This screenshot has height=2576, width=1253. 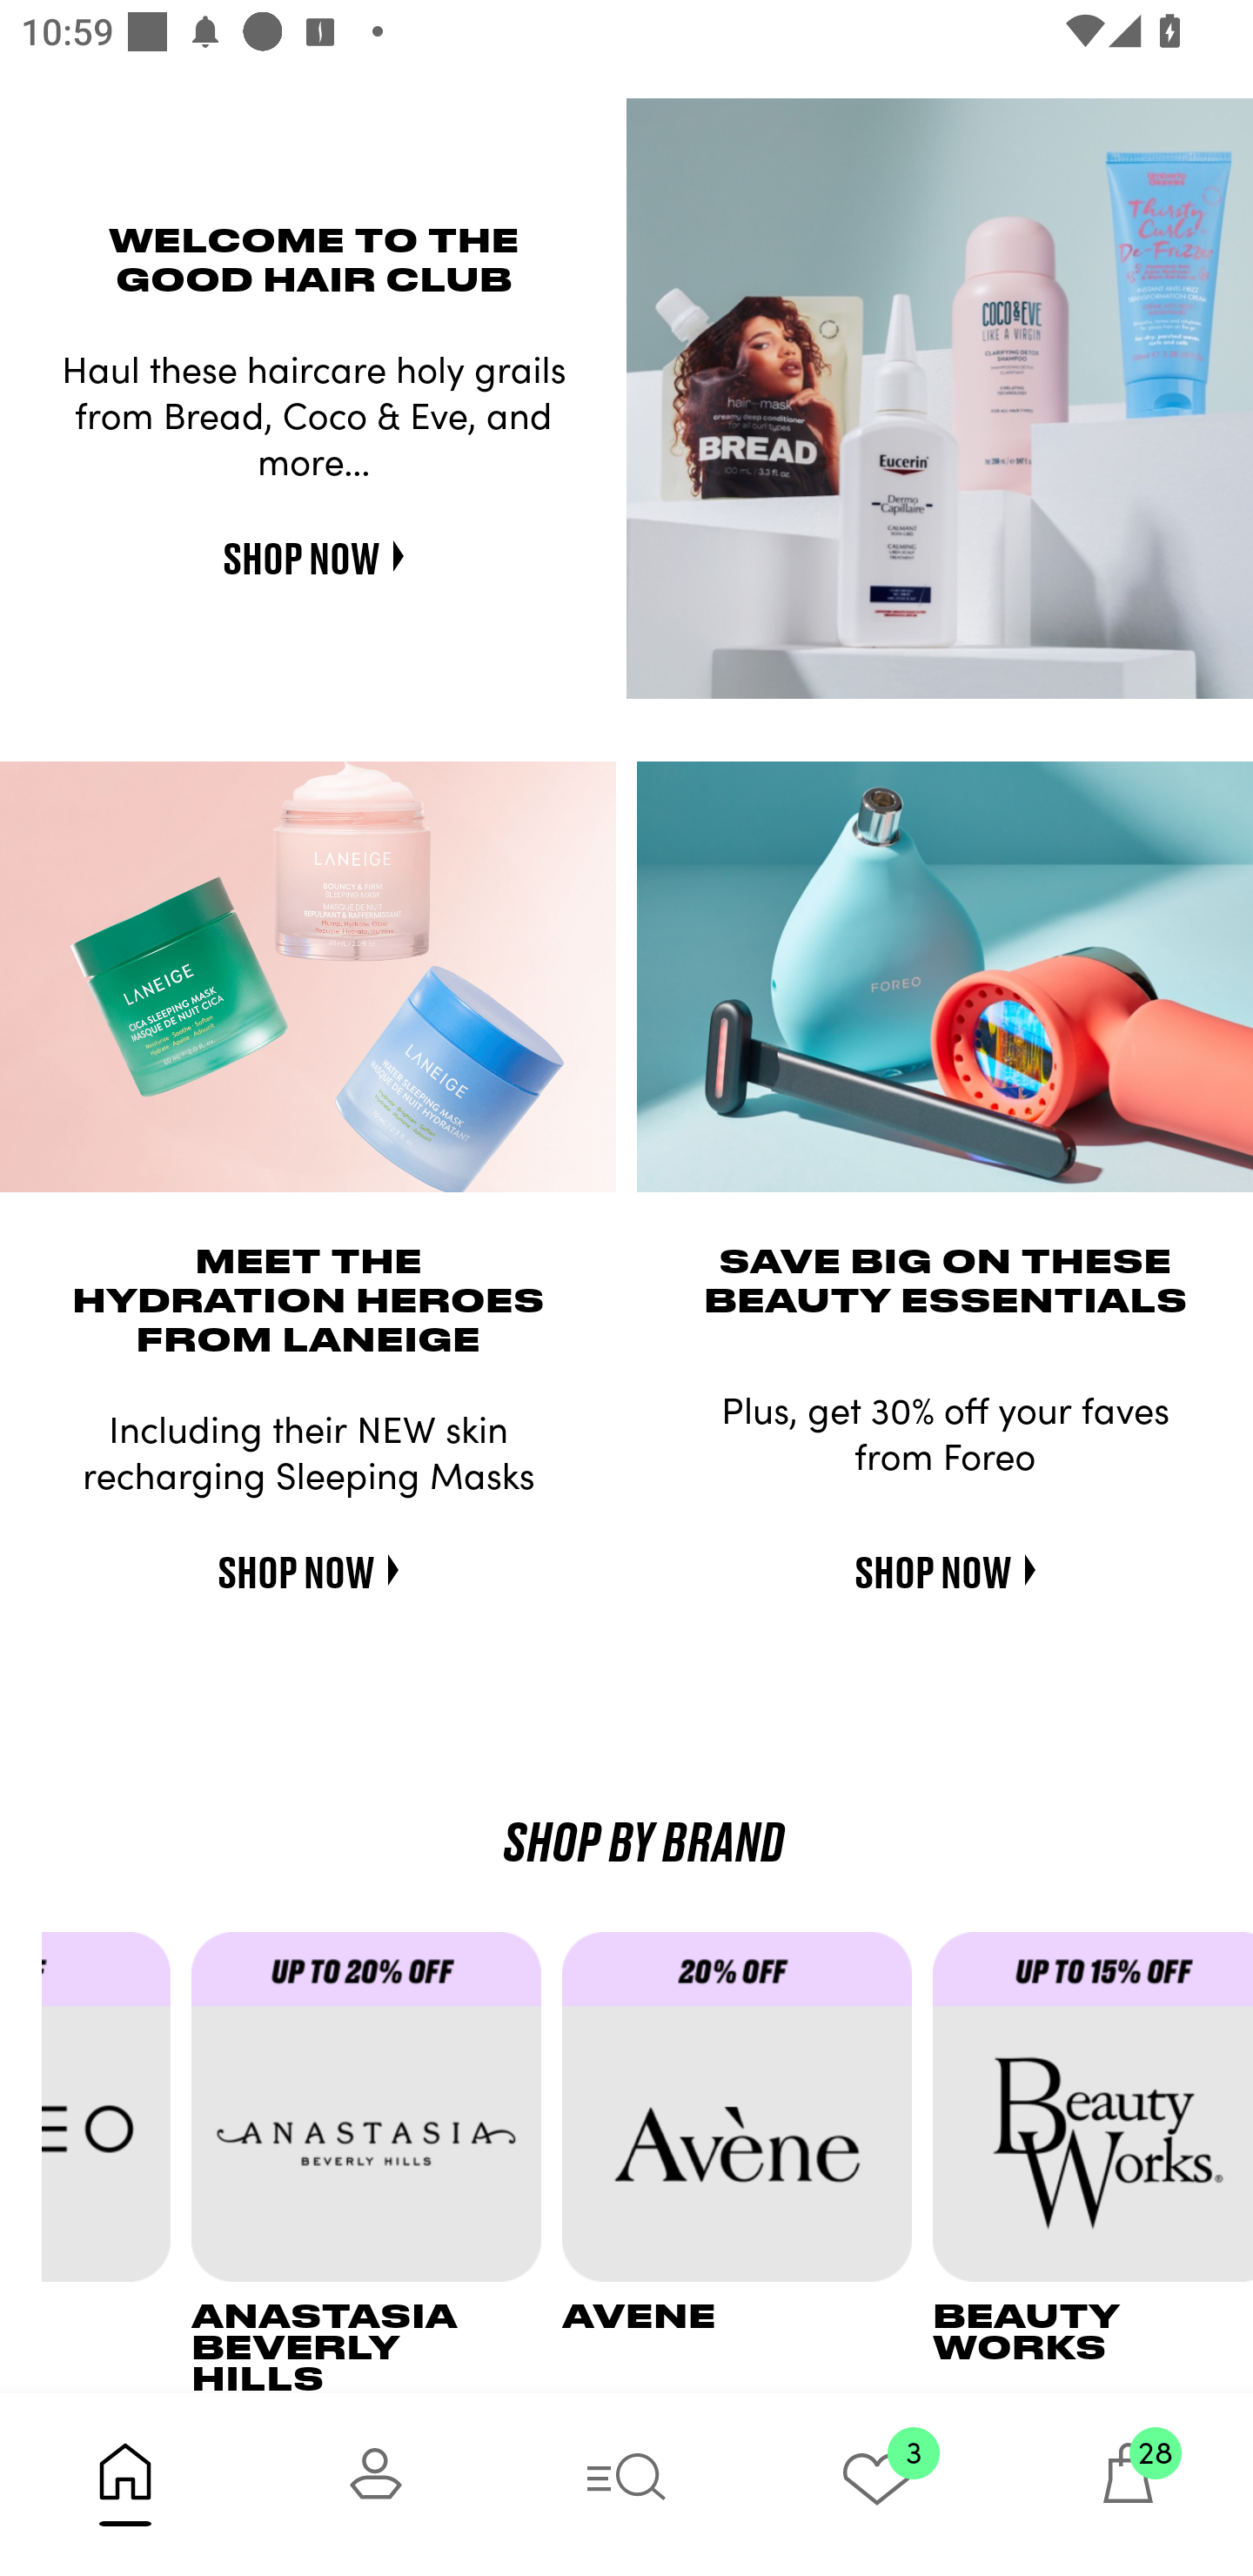 I want to click on AVÈNE, so click(x=747, y=2162).